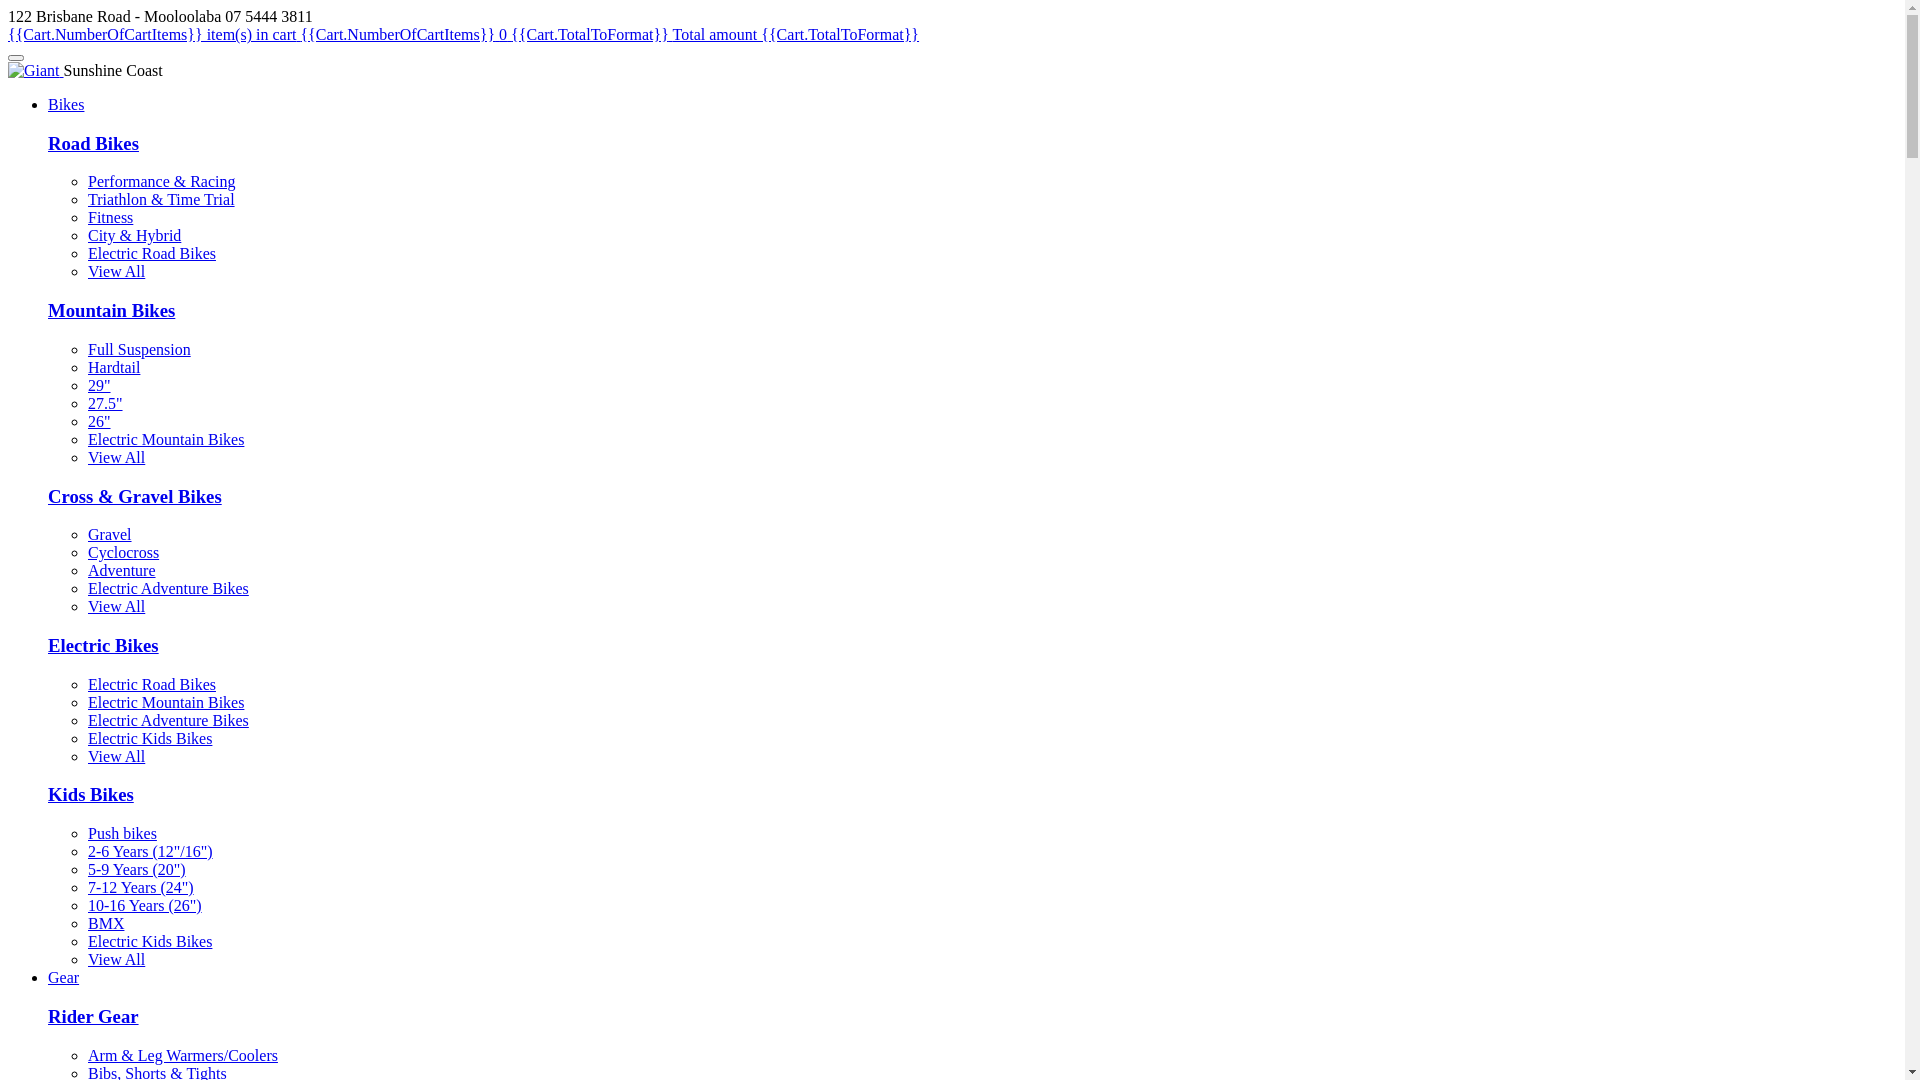  Describe the element at coordinates (106, 924) in the screenshot. I see `BMX` at that location.